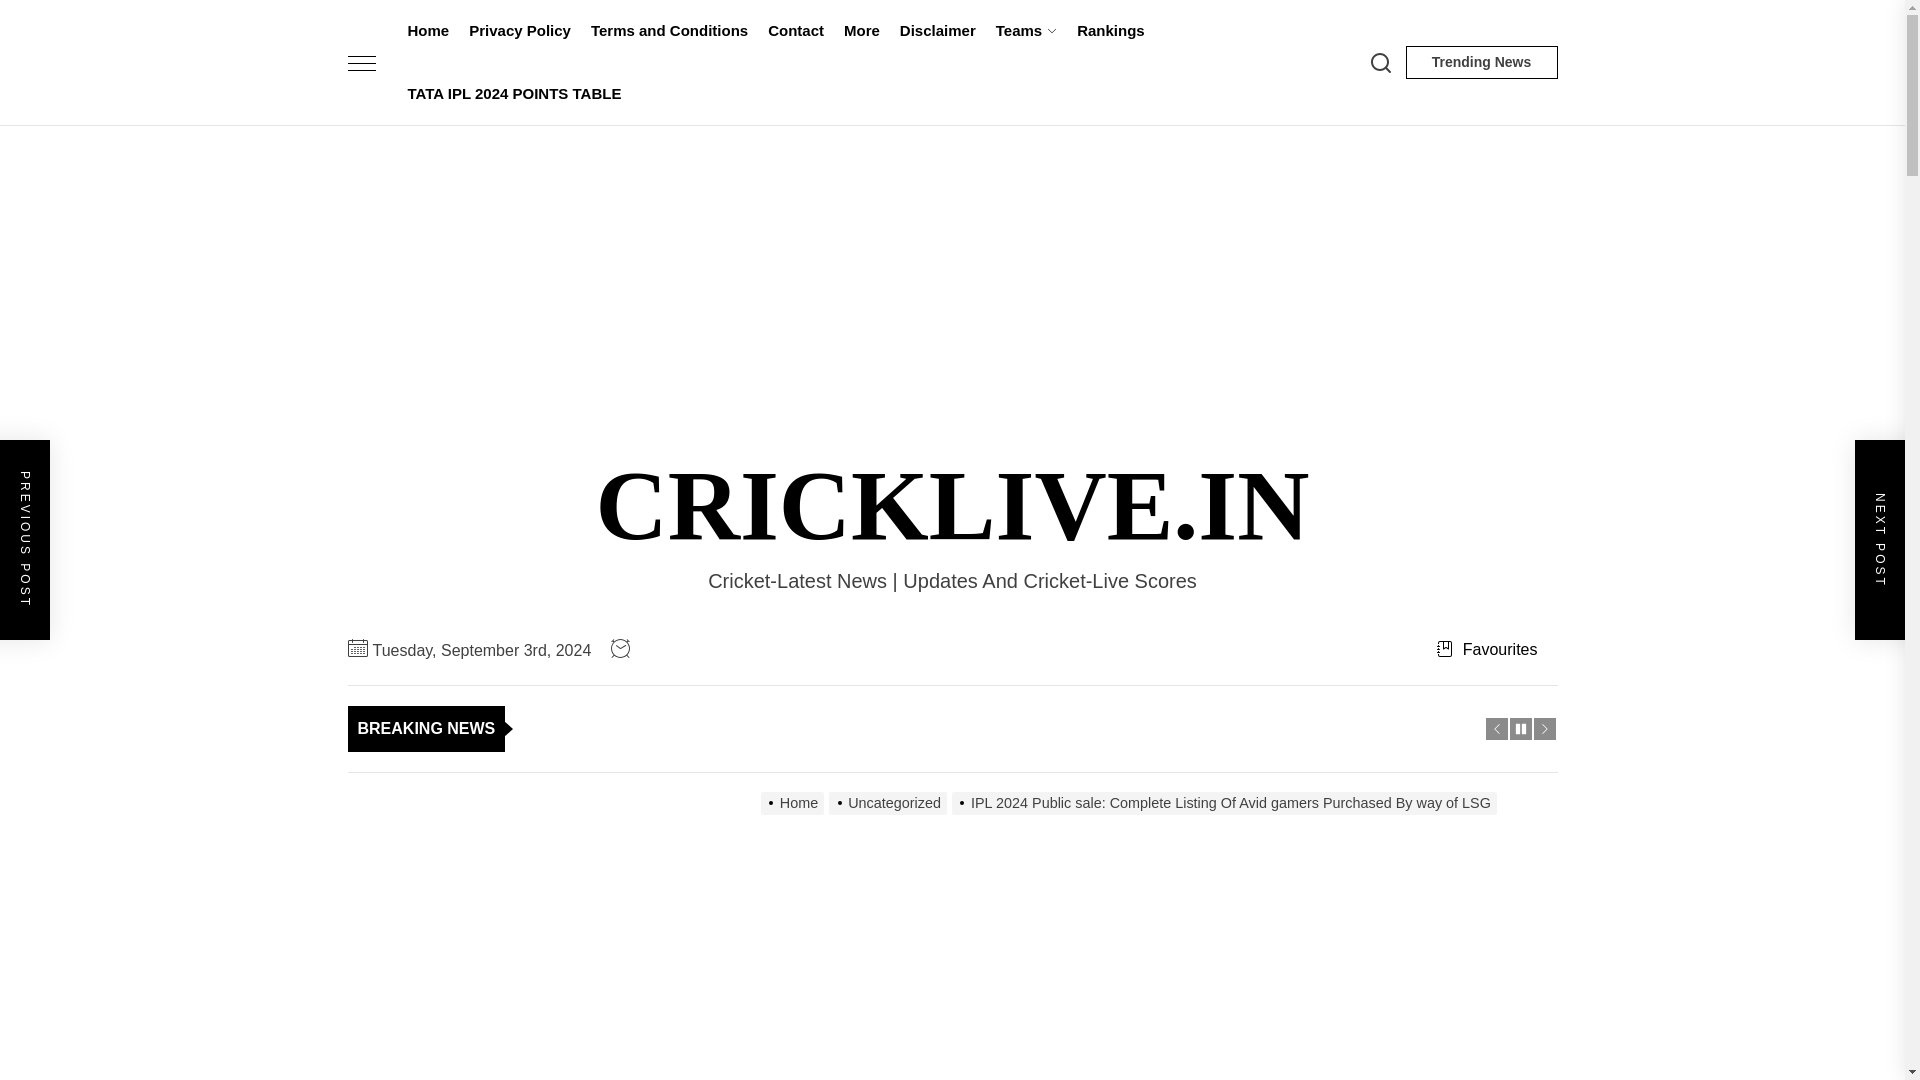 This screenshot has height=1080, width=1920. What do you see at coordinates (428, 31) in the screenshot?
I see `Home` at bounding box center [428, 31].